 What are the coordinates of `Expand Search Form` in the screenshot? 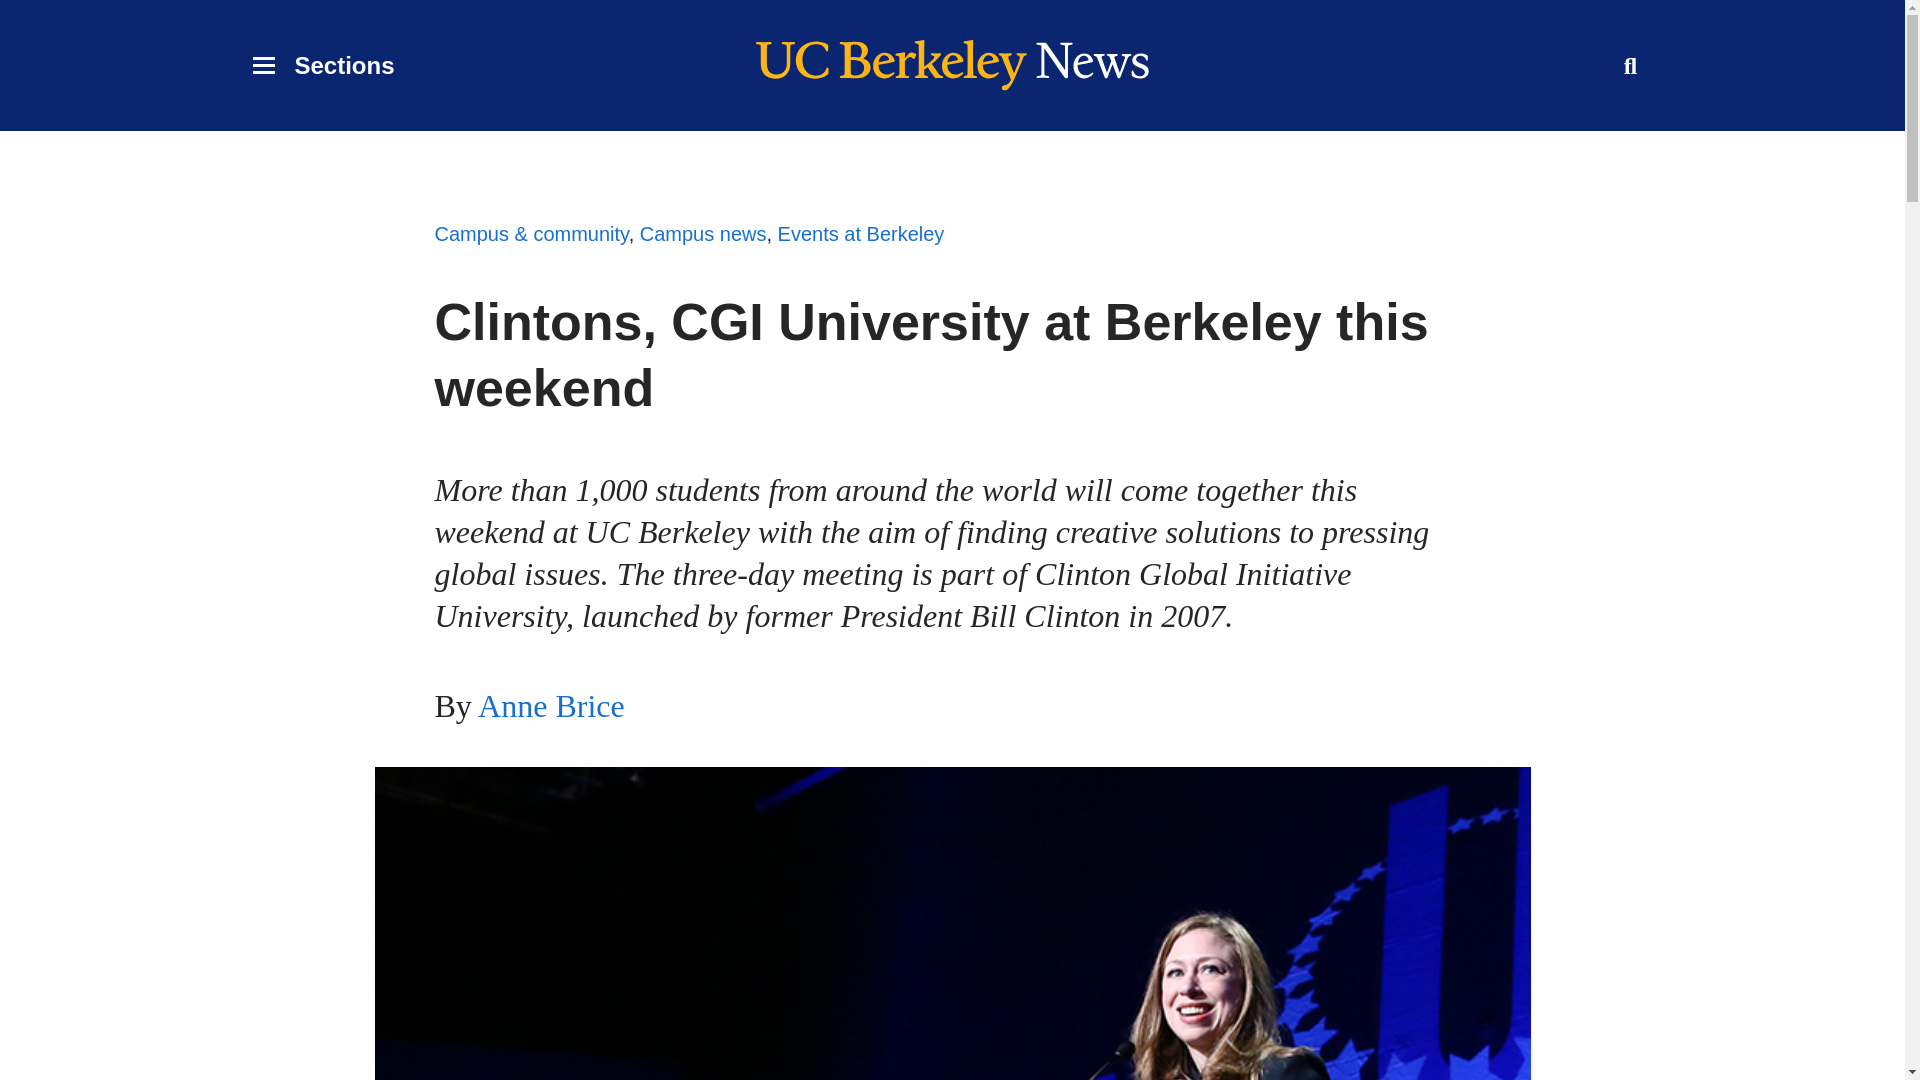 It's located at (860, 234).